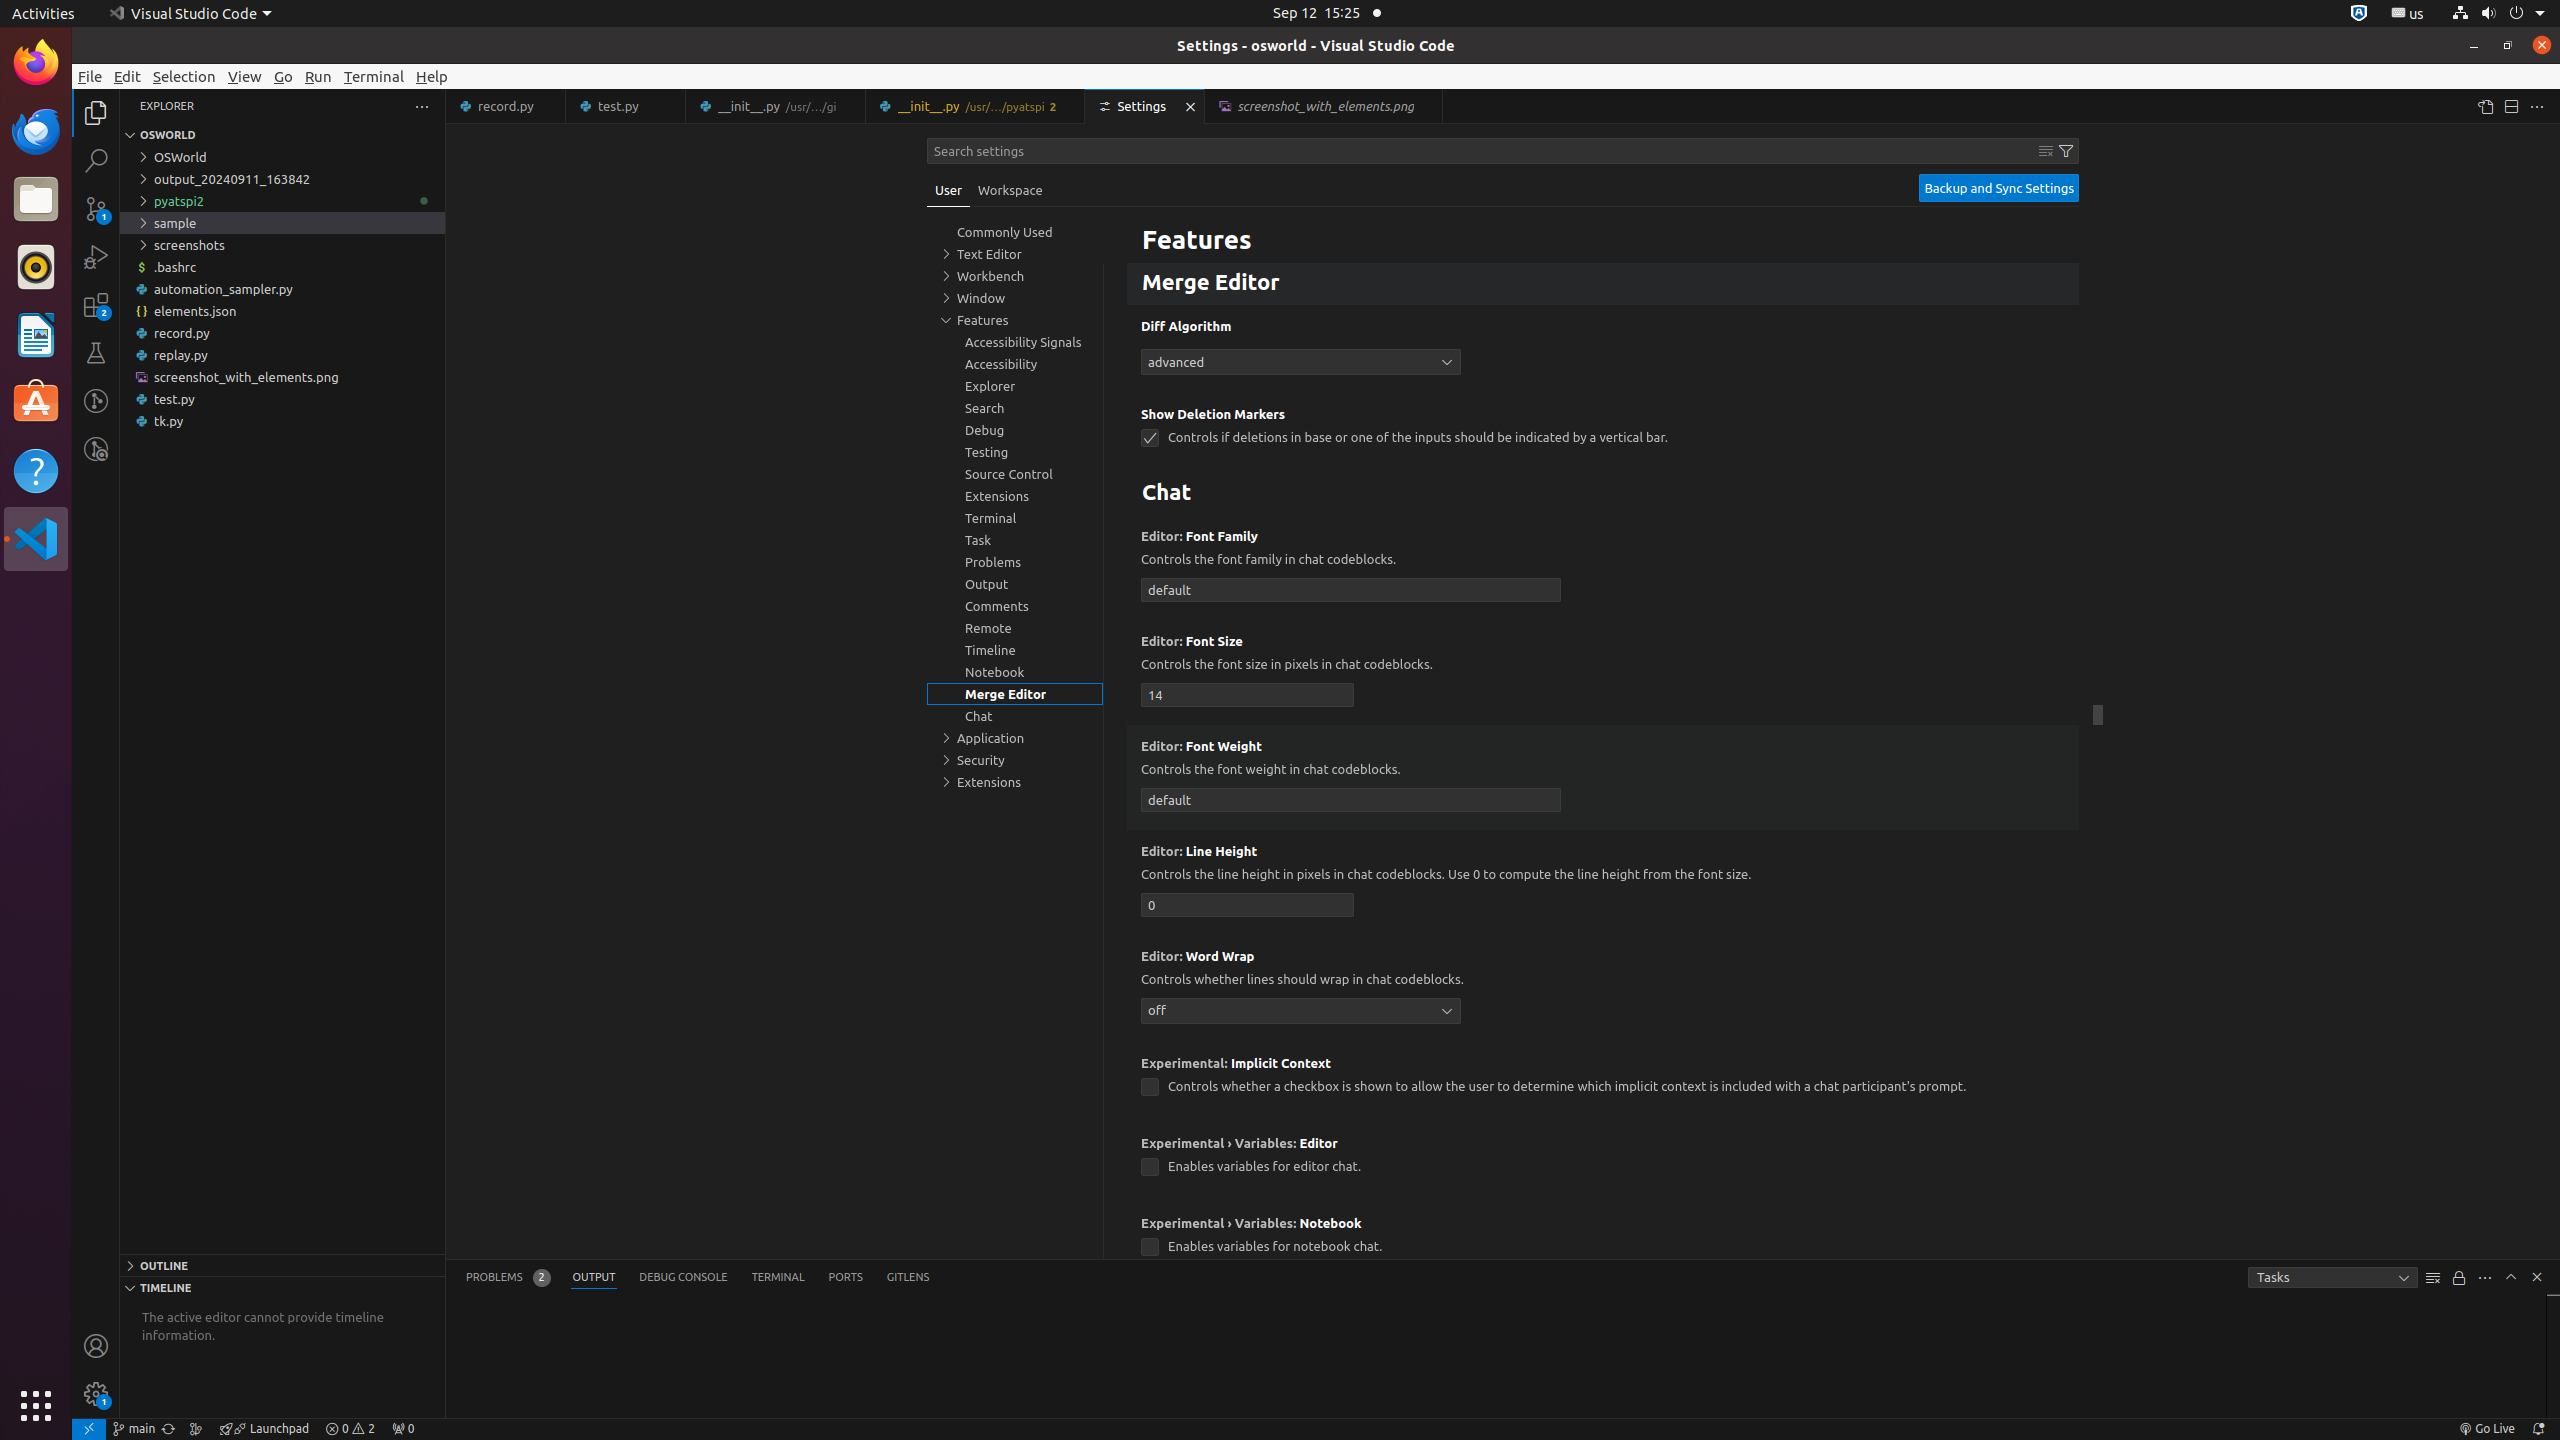 The image size is (2560, 1440). Describe the element at coordinates (626, 106) in the screenshot. I see `test.py` at that location.